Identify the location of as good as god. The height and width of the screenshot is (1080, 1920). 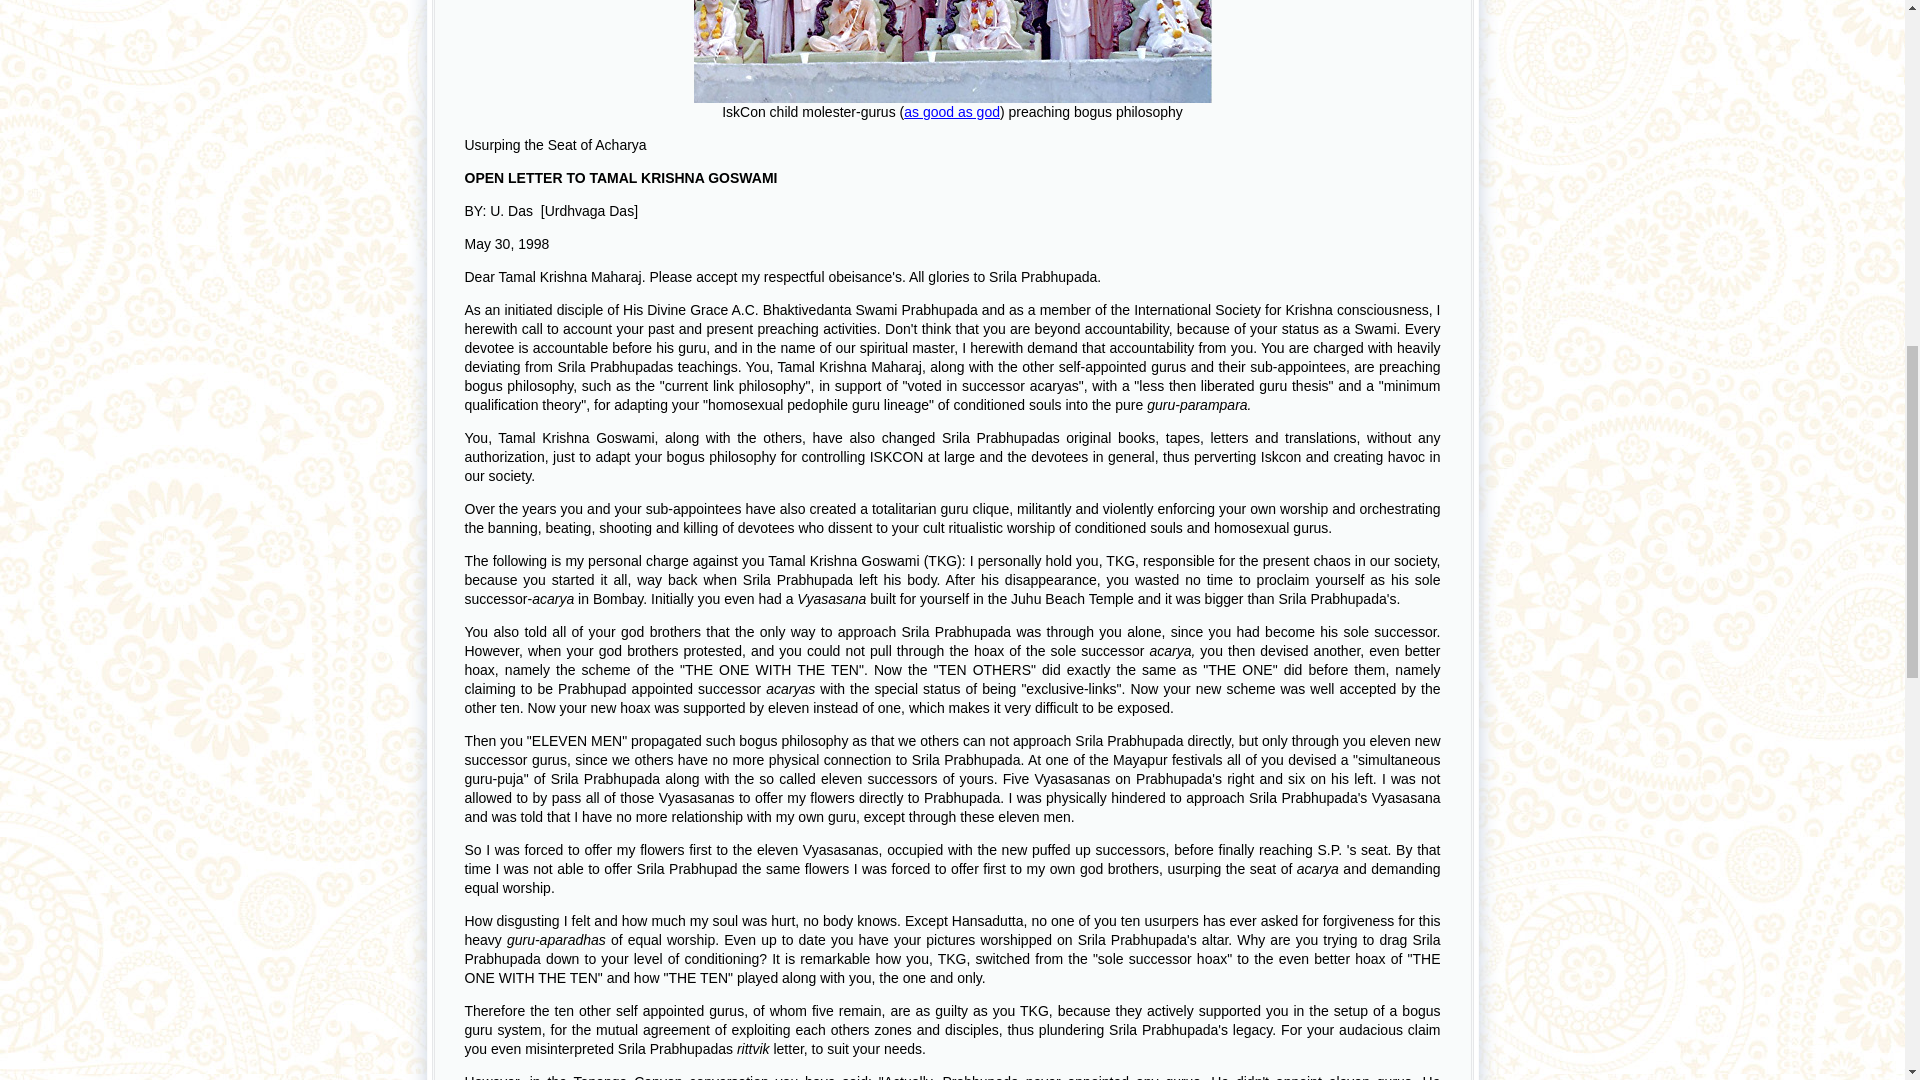
(952, 111).